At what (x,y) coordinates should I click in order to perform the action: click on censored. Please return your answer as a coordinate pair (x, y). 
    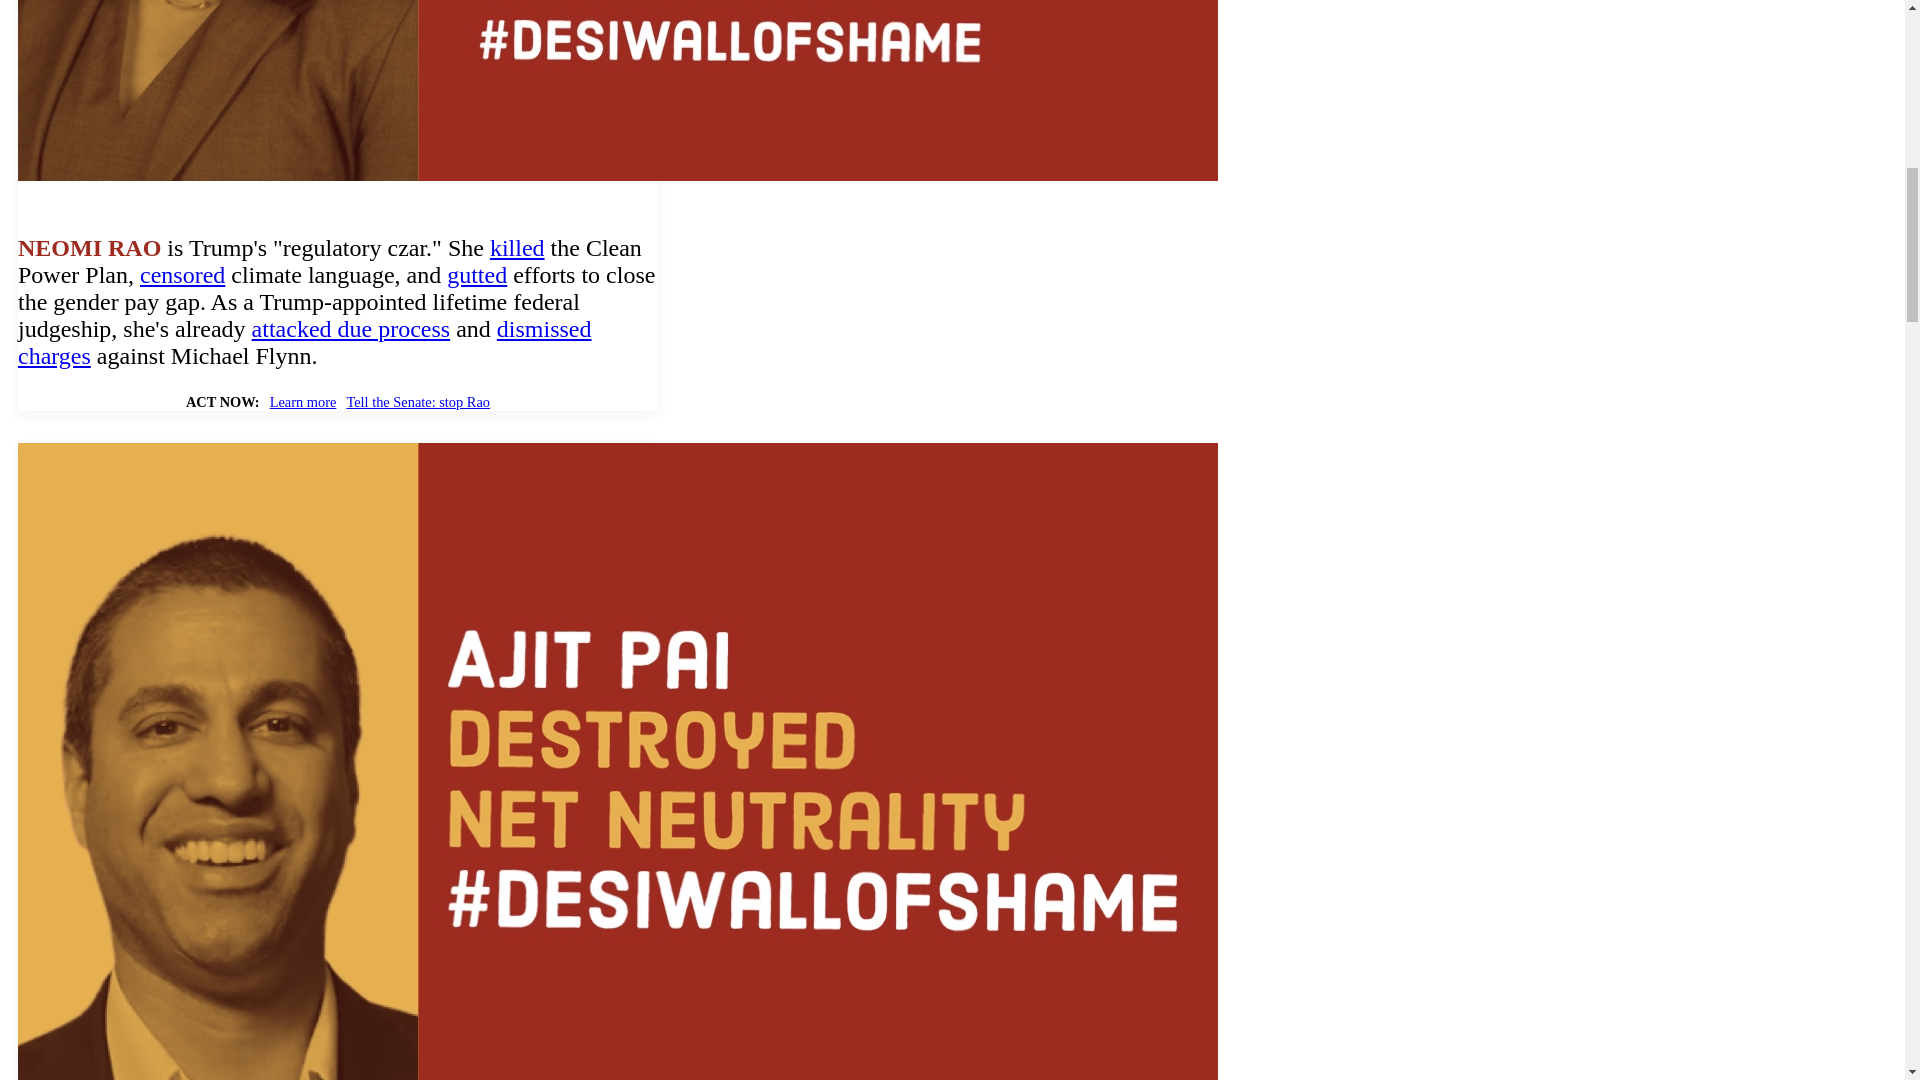
    Looking at the image, I should click on (182, 275).